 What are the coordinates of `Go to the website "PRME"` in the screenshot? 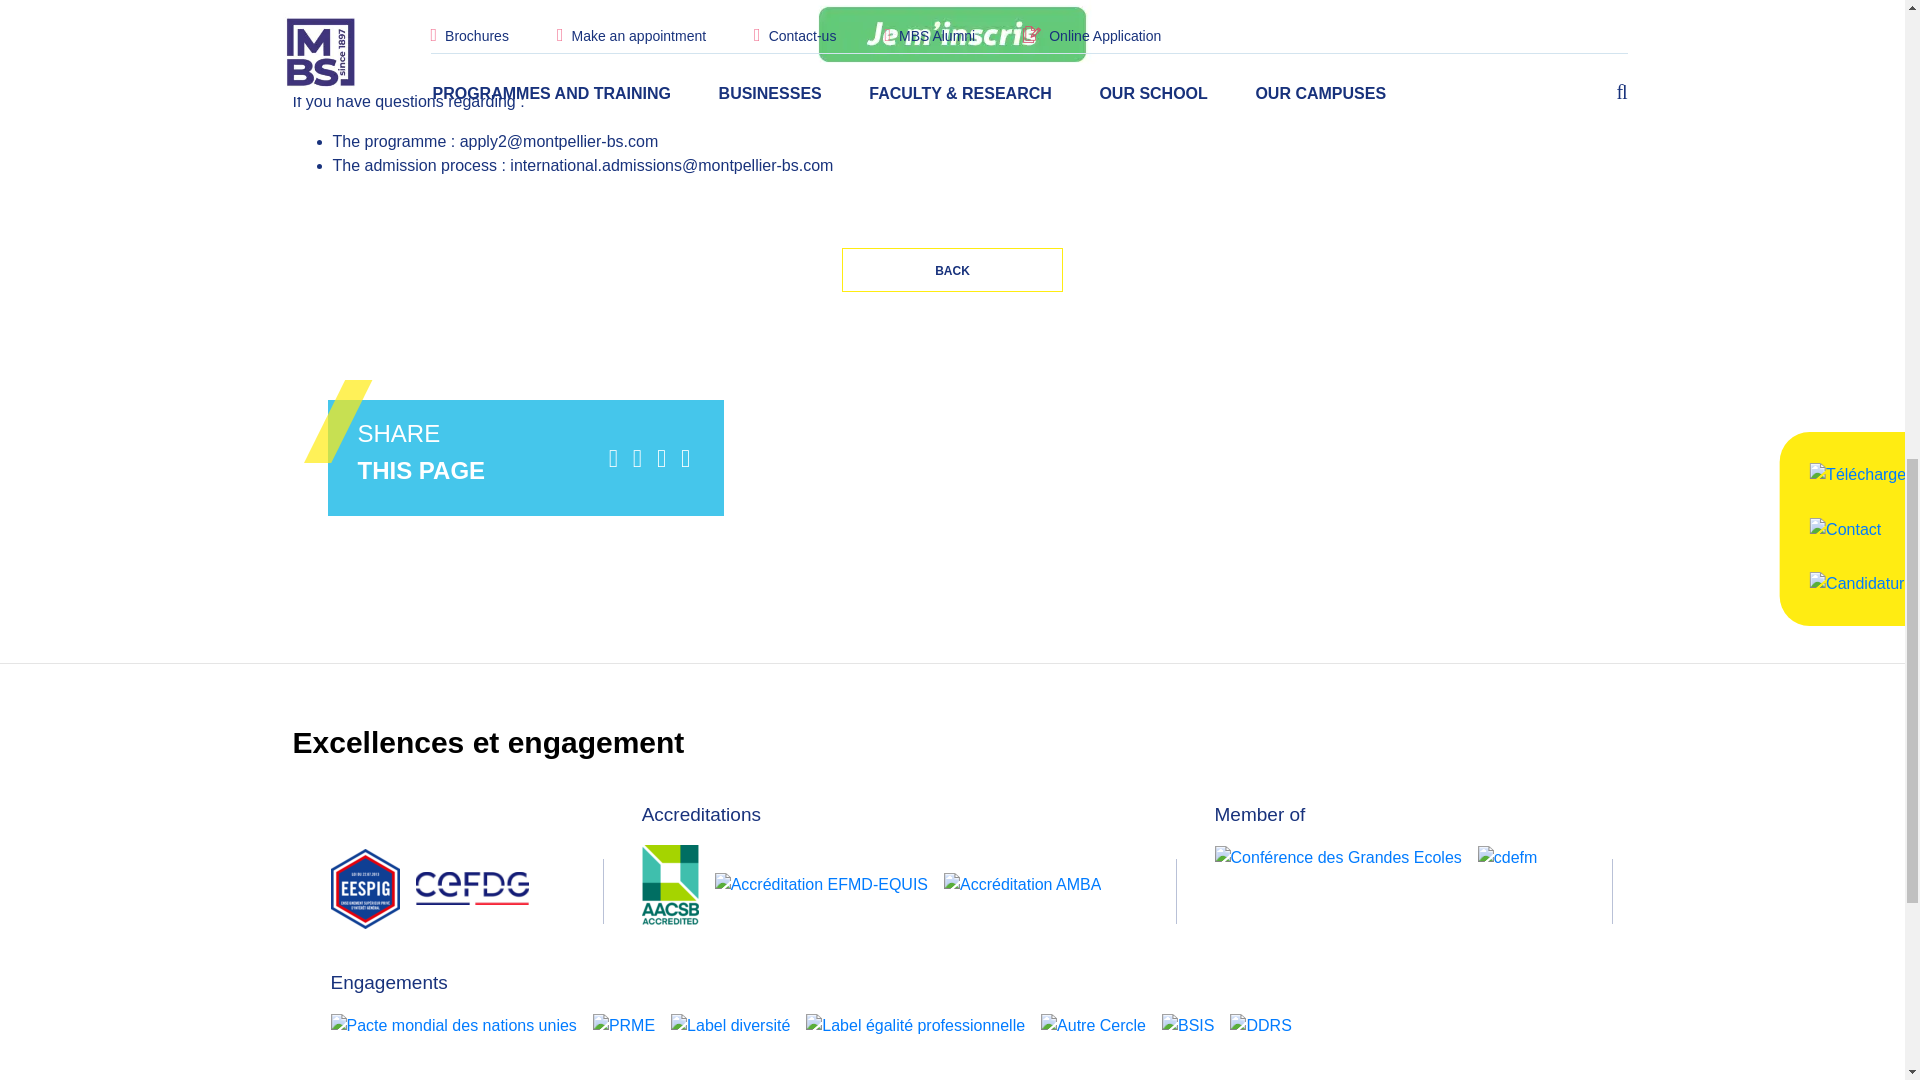 It's located at (624, 1025).